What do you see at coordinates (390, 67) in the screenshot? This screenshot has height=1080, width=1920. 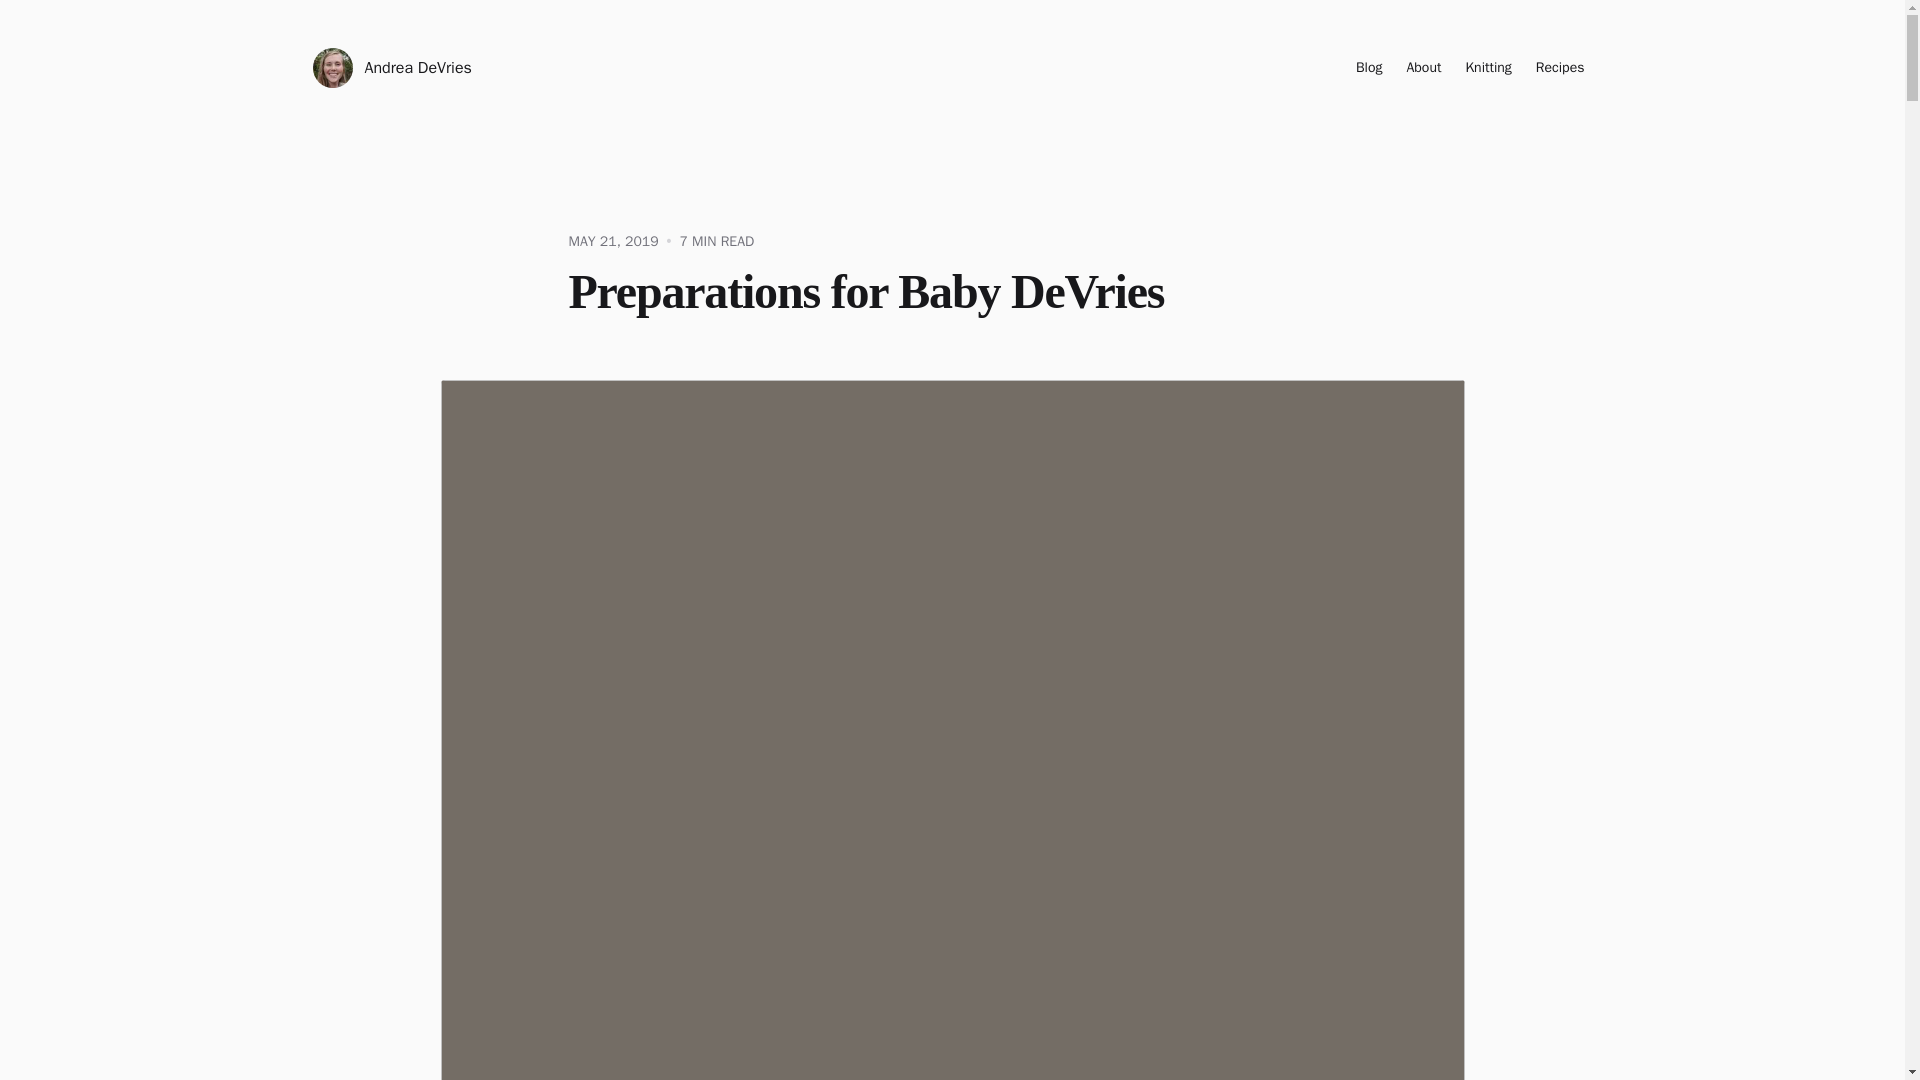 I see `Andrea DeVries` at bounding box center [390, 67].